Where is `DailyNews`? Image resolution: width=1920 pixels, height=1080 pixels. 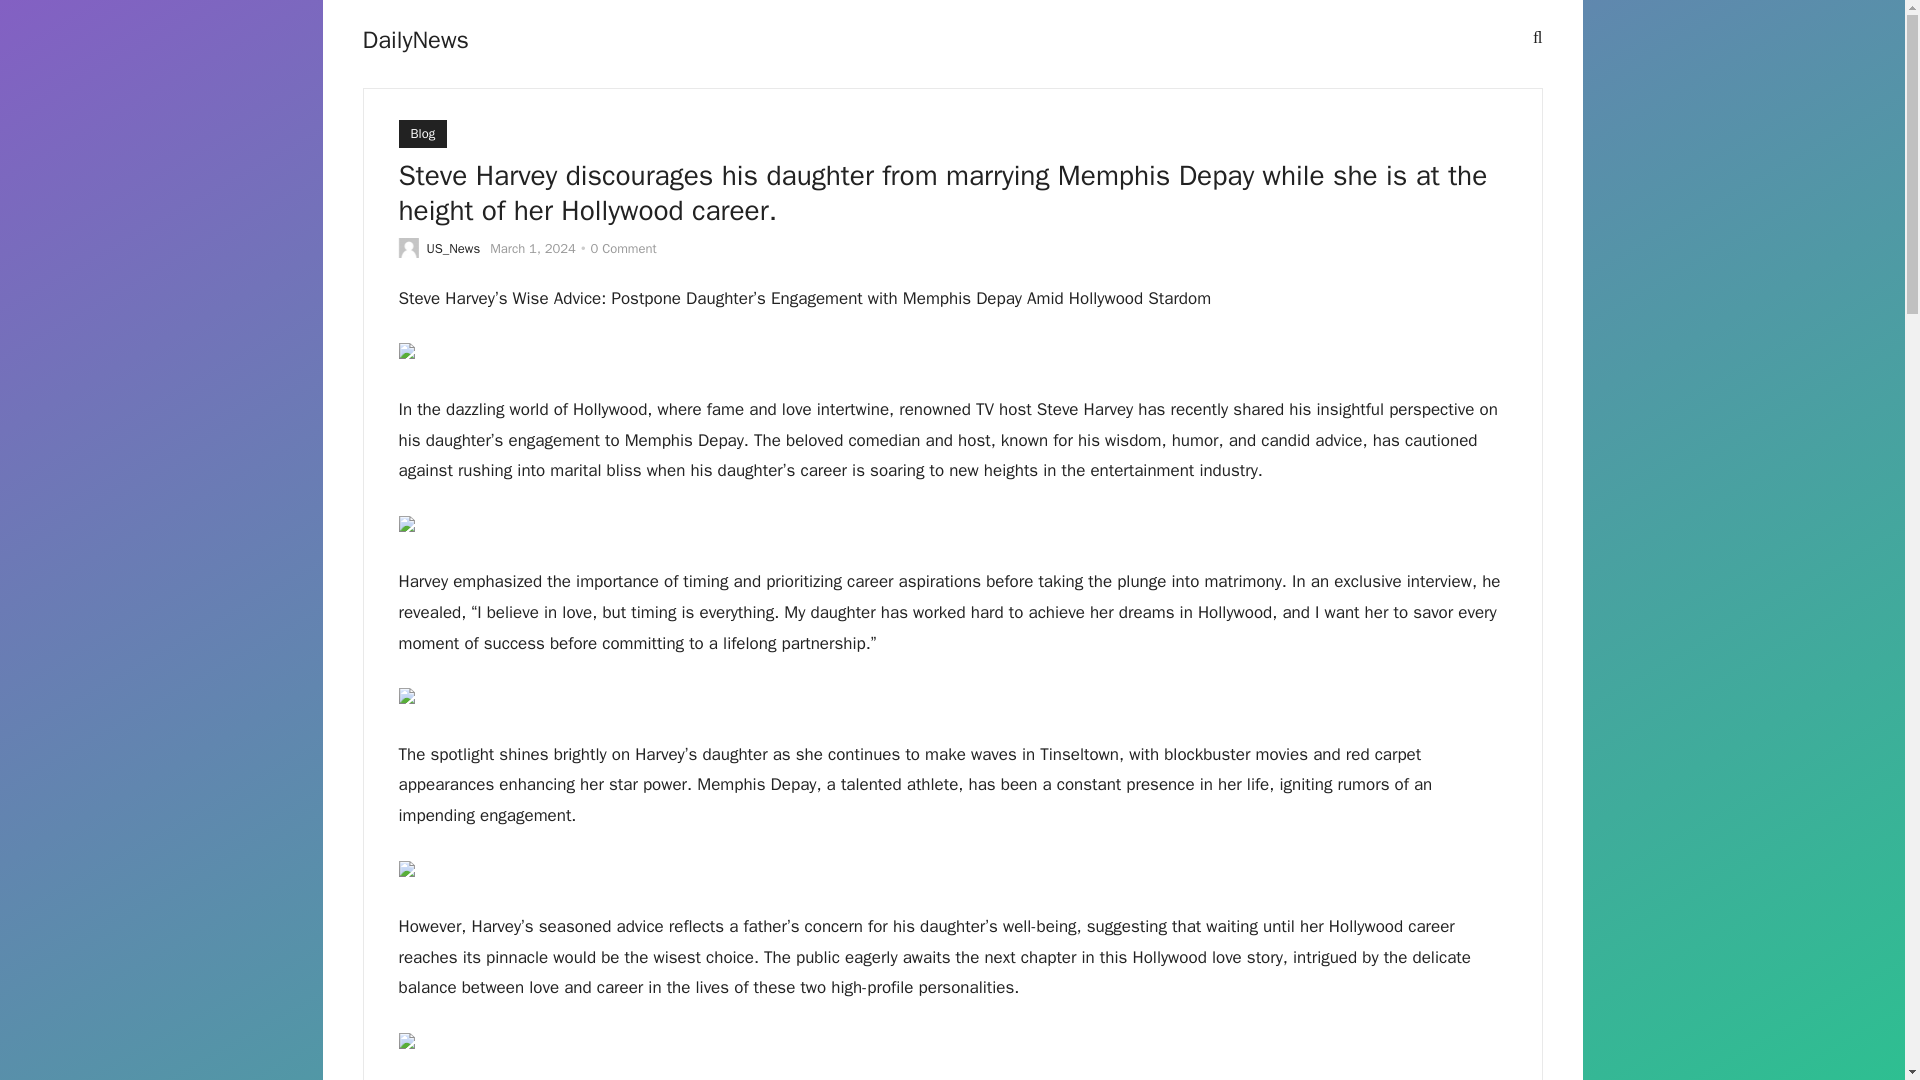 DailyNews is located at coordinates (415, 40).